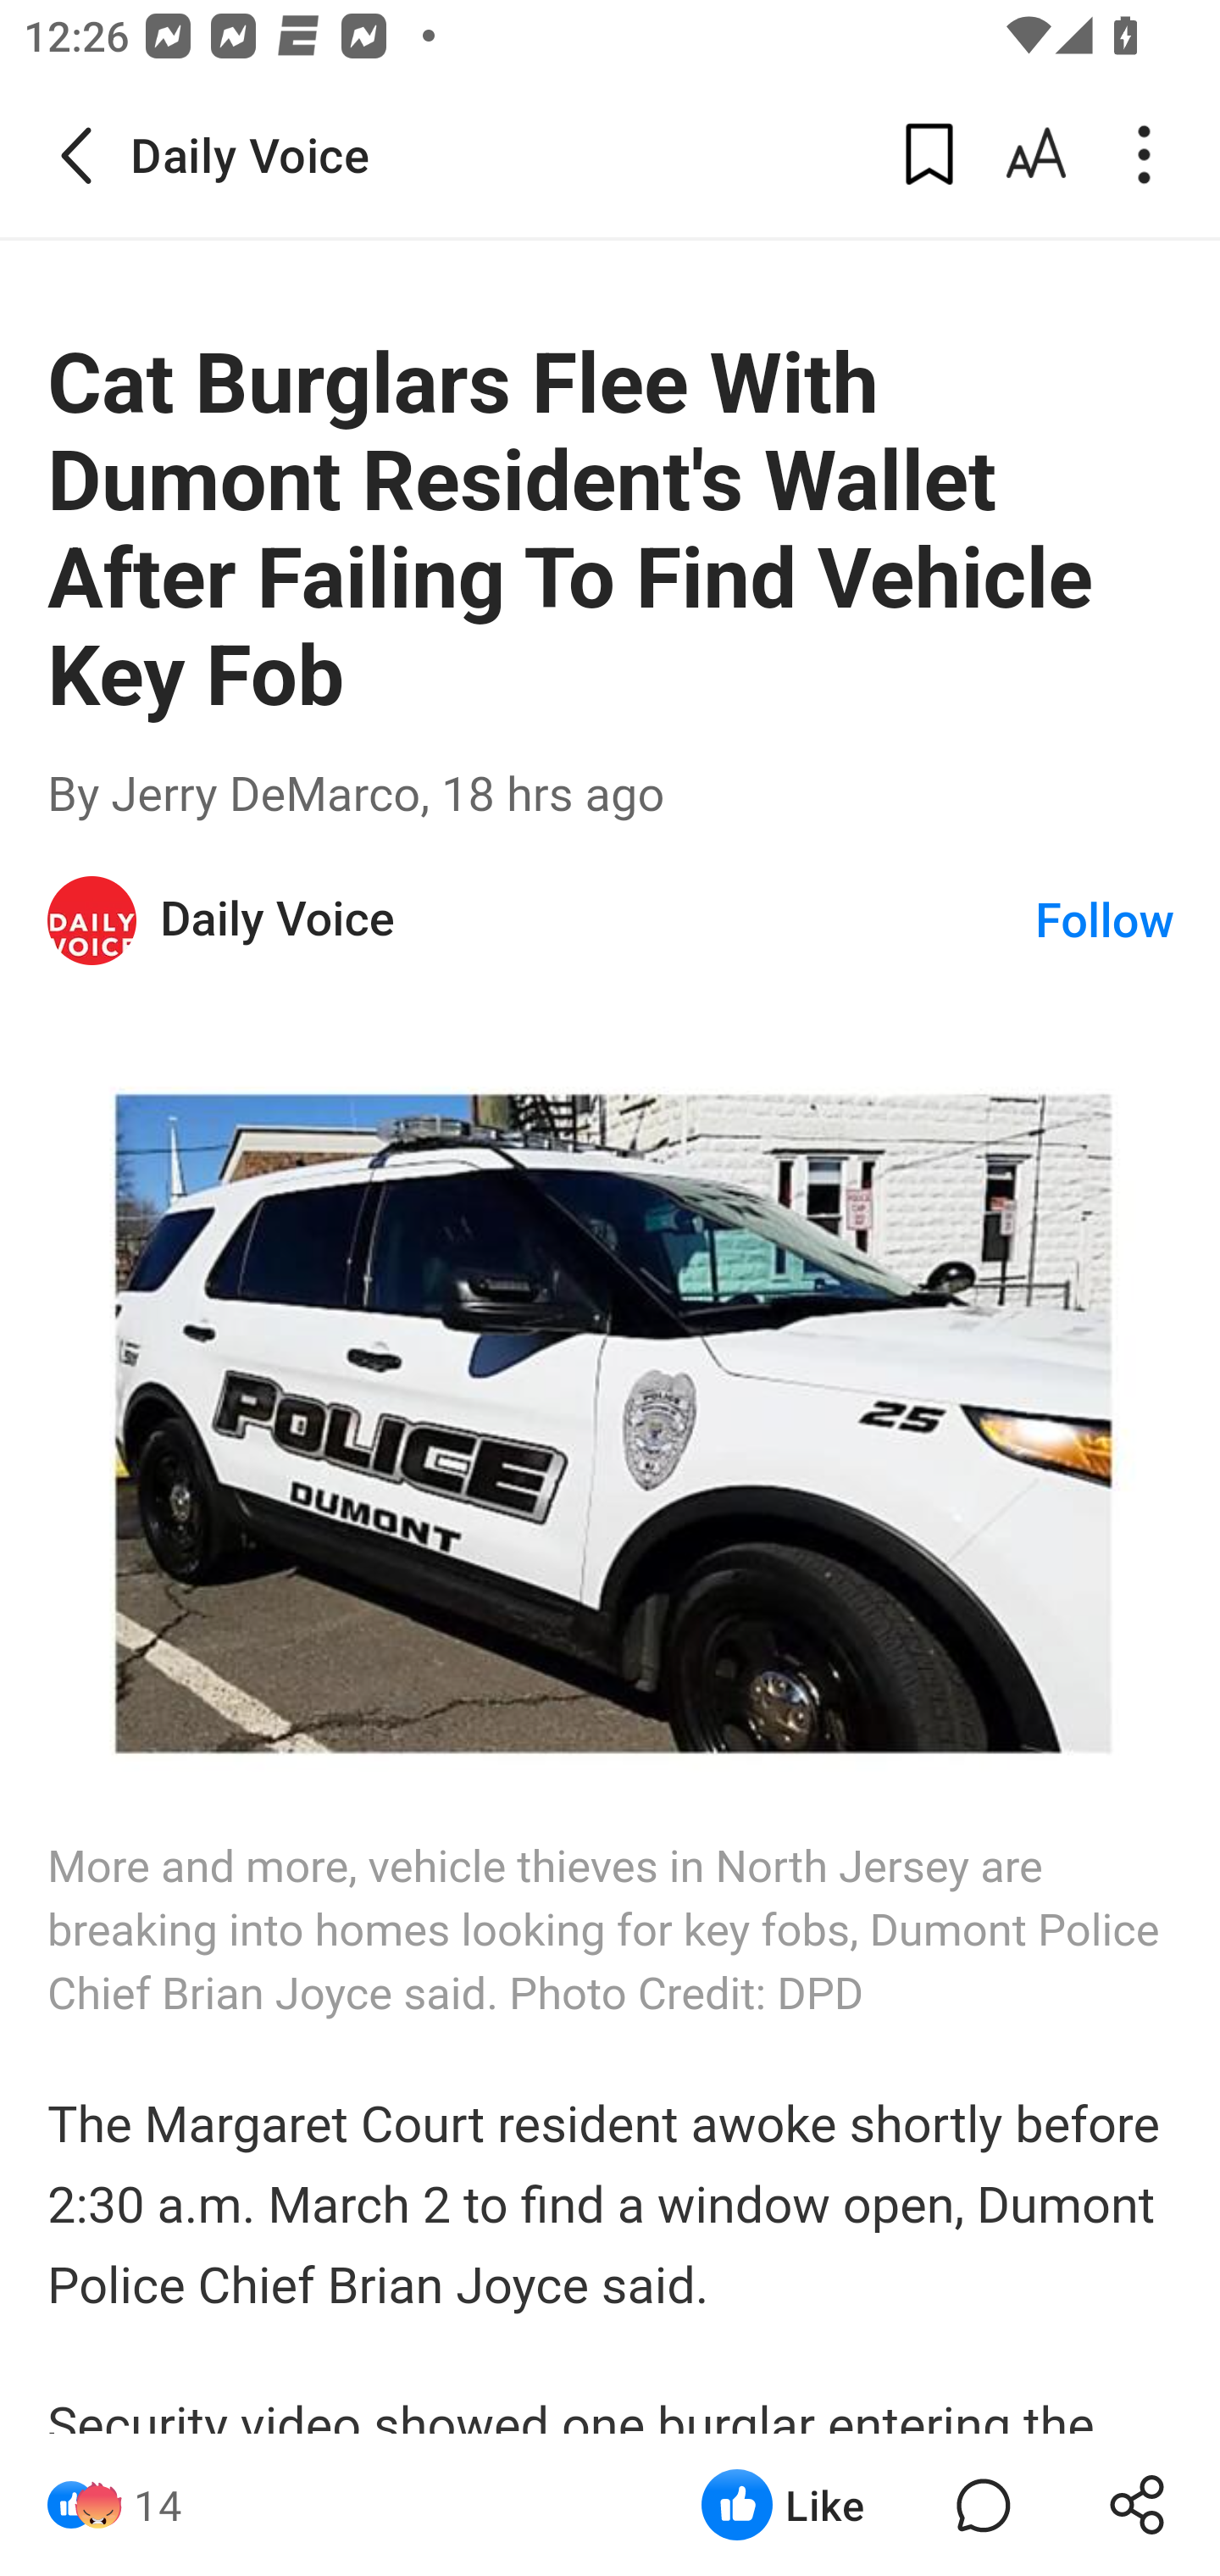 This screenshot has height=2576, width=1220. I want to click on Like, so click(783, 2505).